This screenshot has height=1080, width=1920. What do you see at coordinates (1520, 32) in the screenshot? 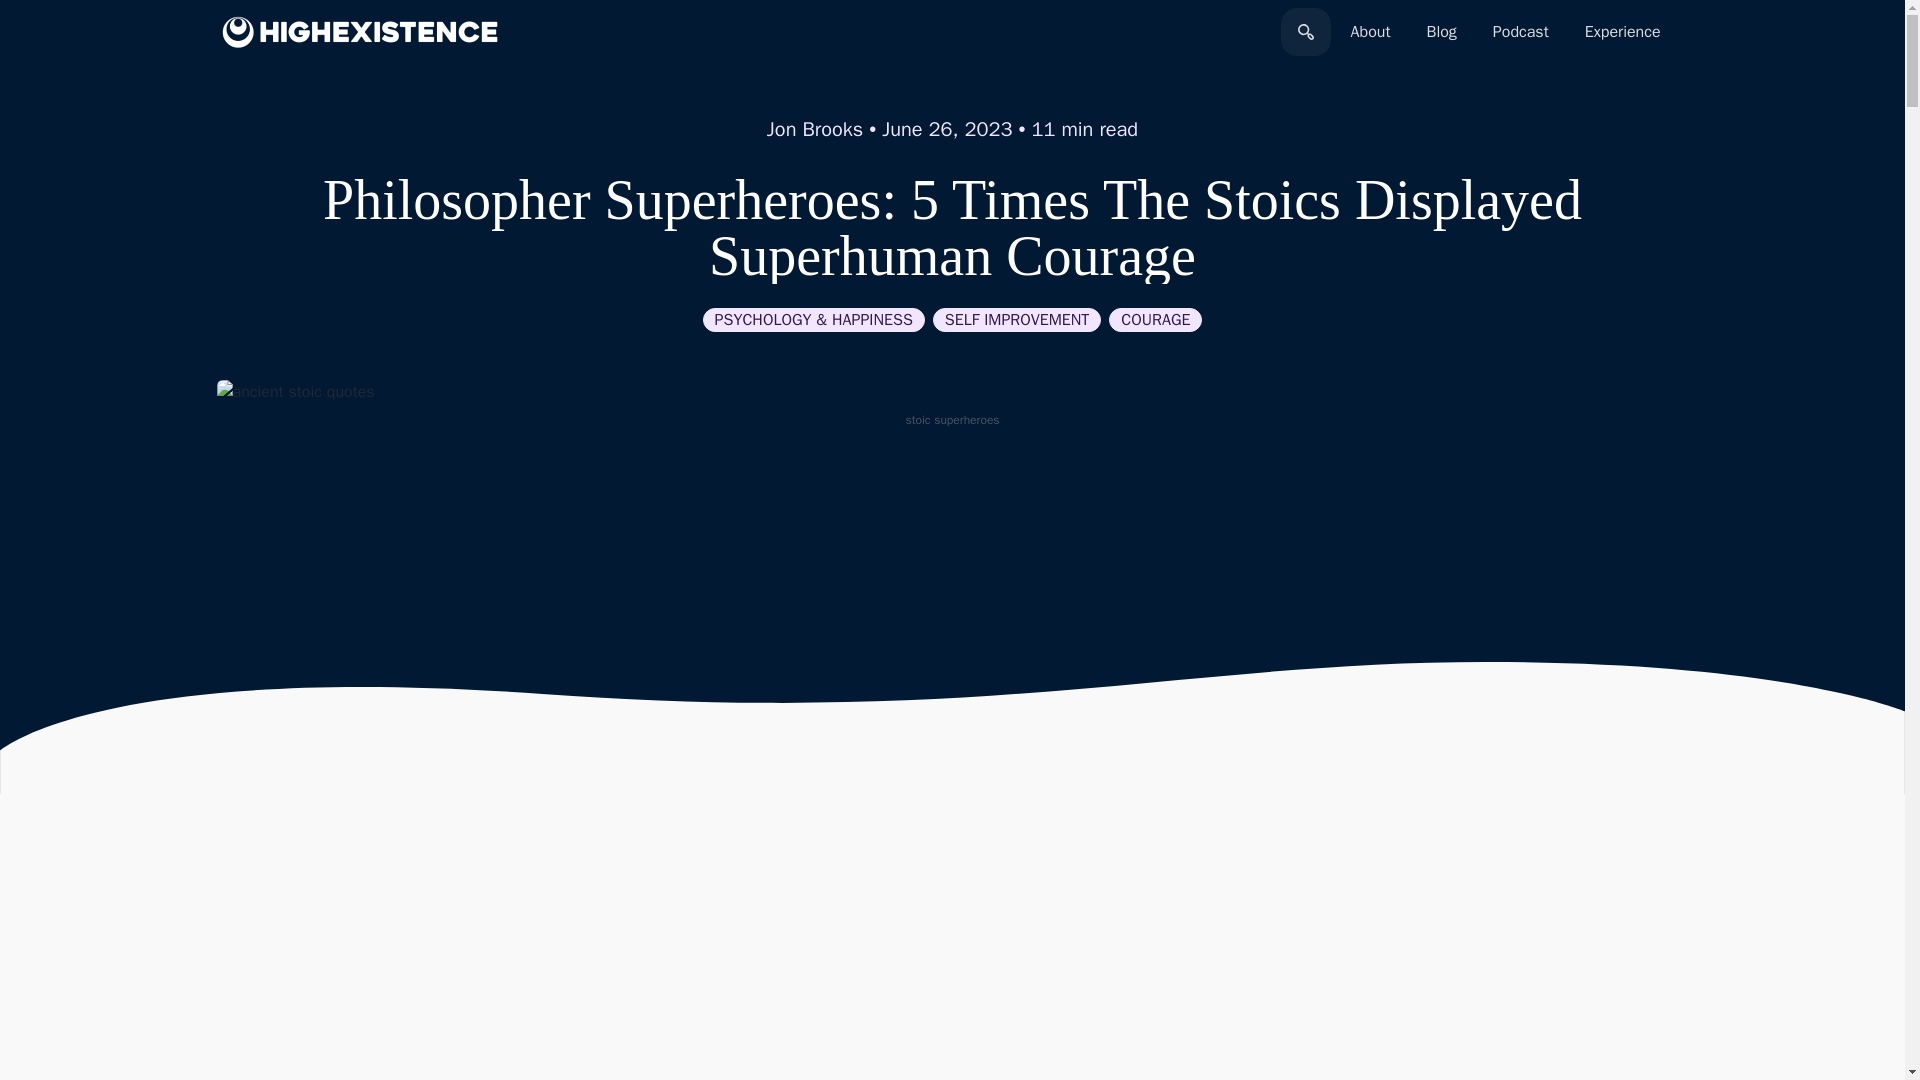
I see `Podcast` at bounding box center [1520, 32].